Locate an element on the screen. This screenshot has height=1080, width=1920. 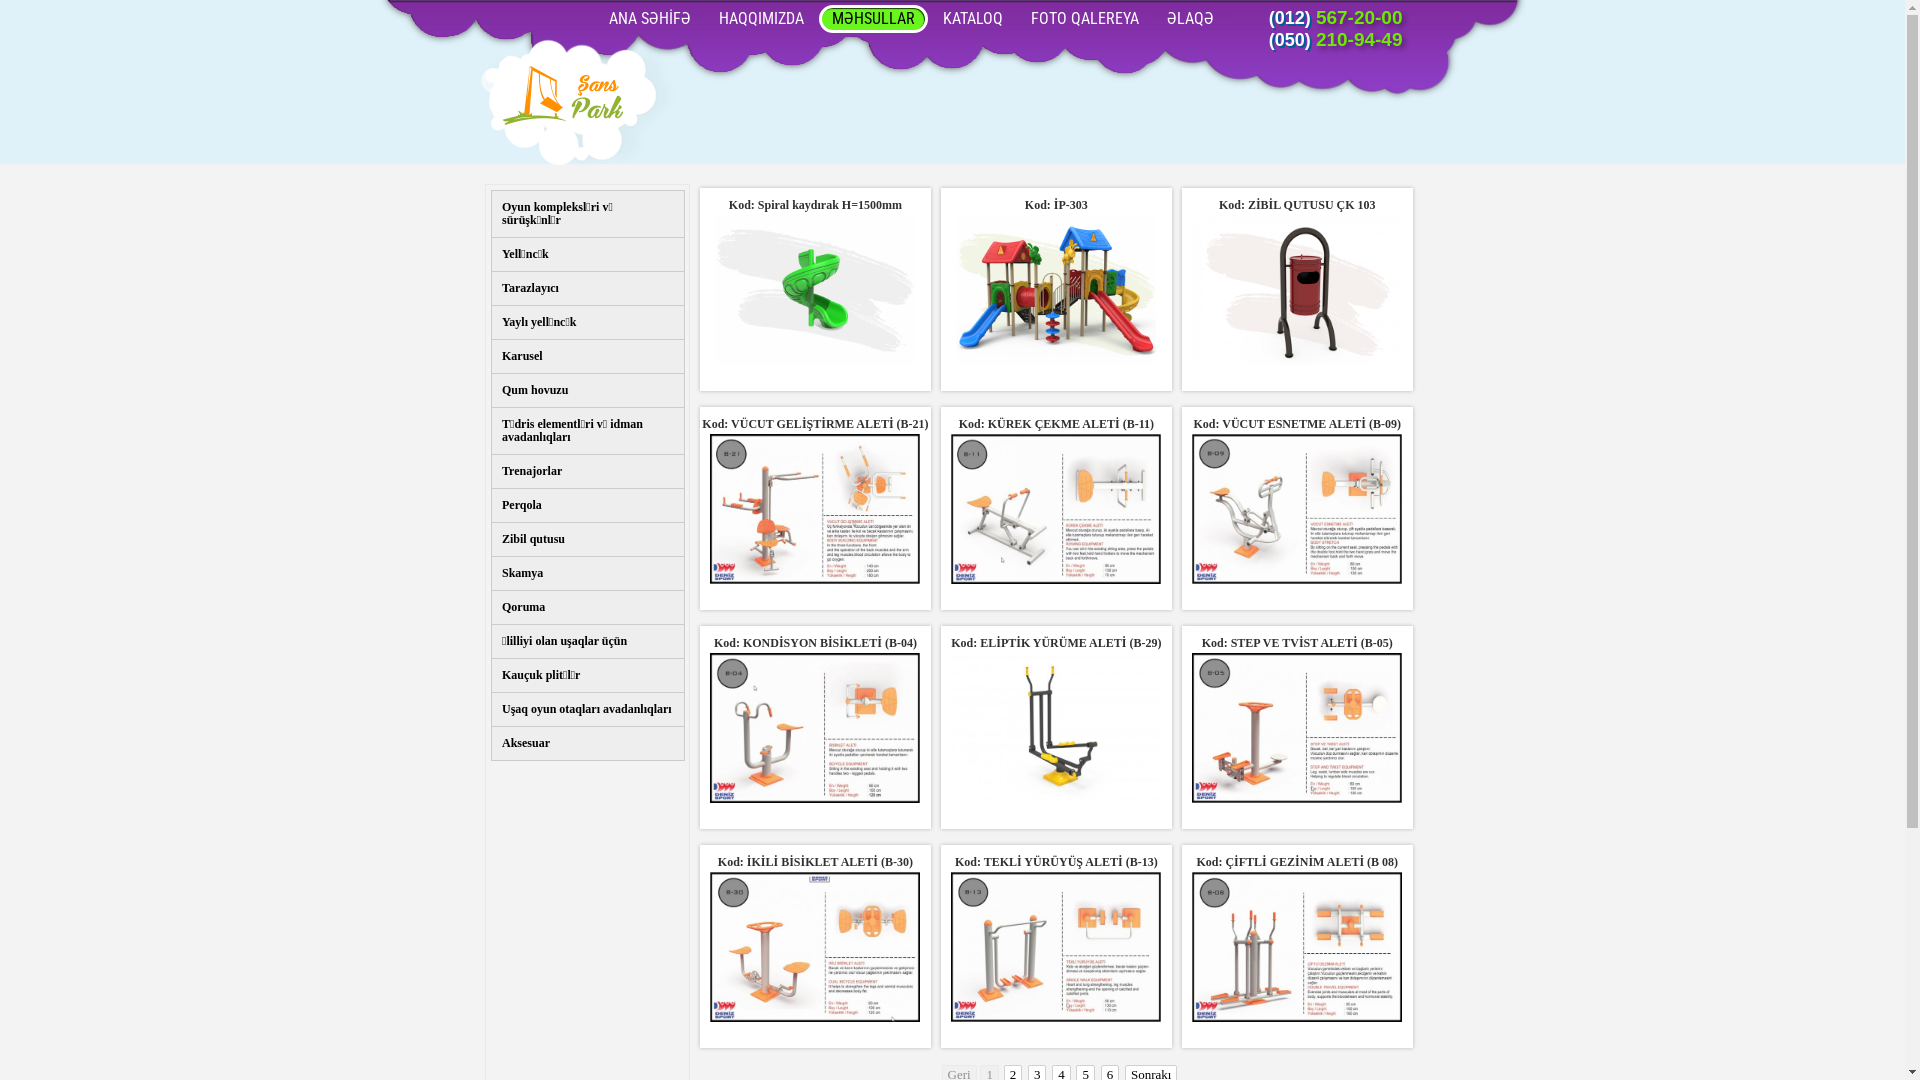
Trenajorlar is located at coordinates (588, 472).